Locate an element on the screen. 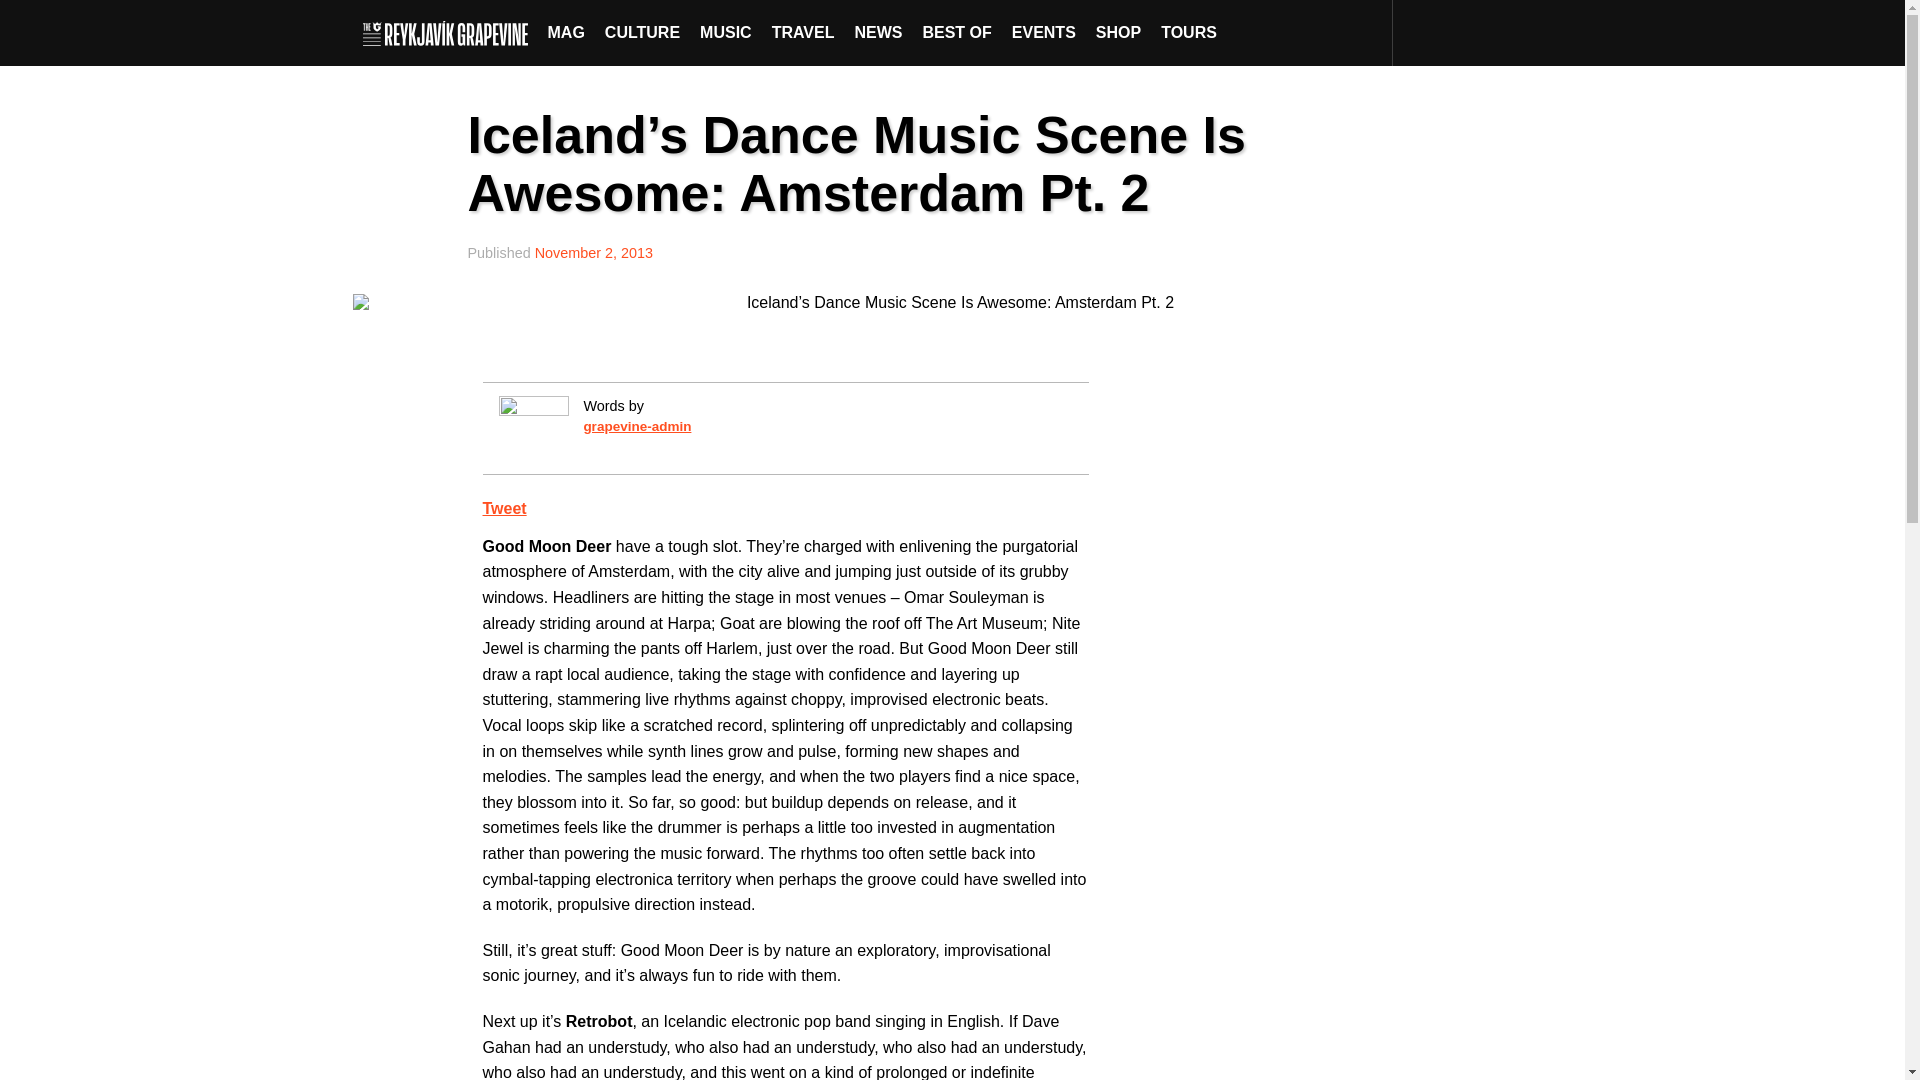 Image resolution: width=1920 pixels, height=1080 pixels. TRAVEL is located at coordinates (803, 32).